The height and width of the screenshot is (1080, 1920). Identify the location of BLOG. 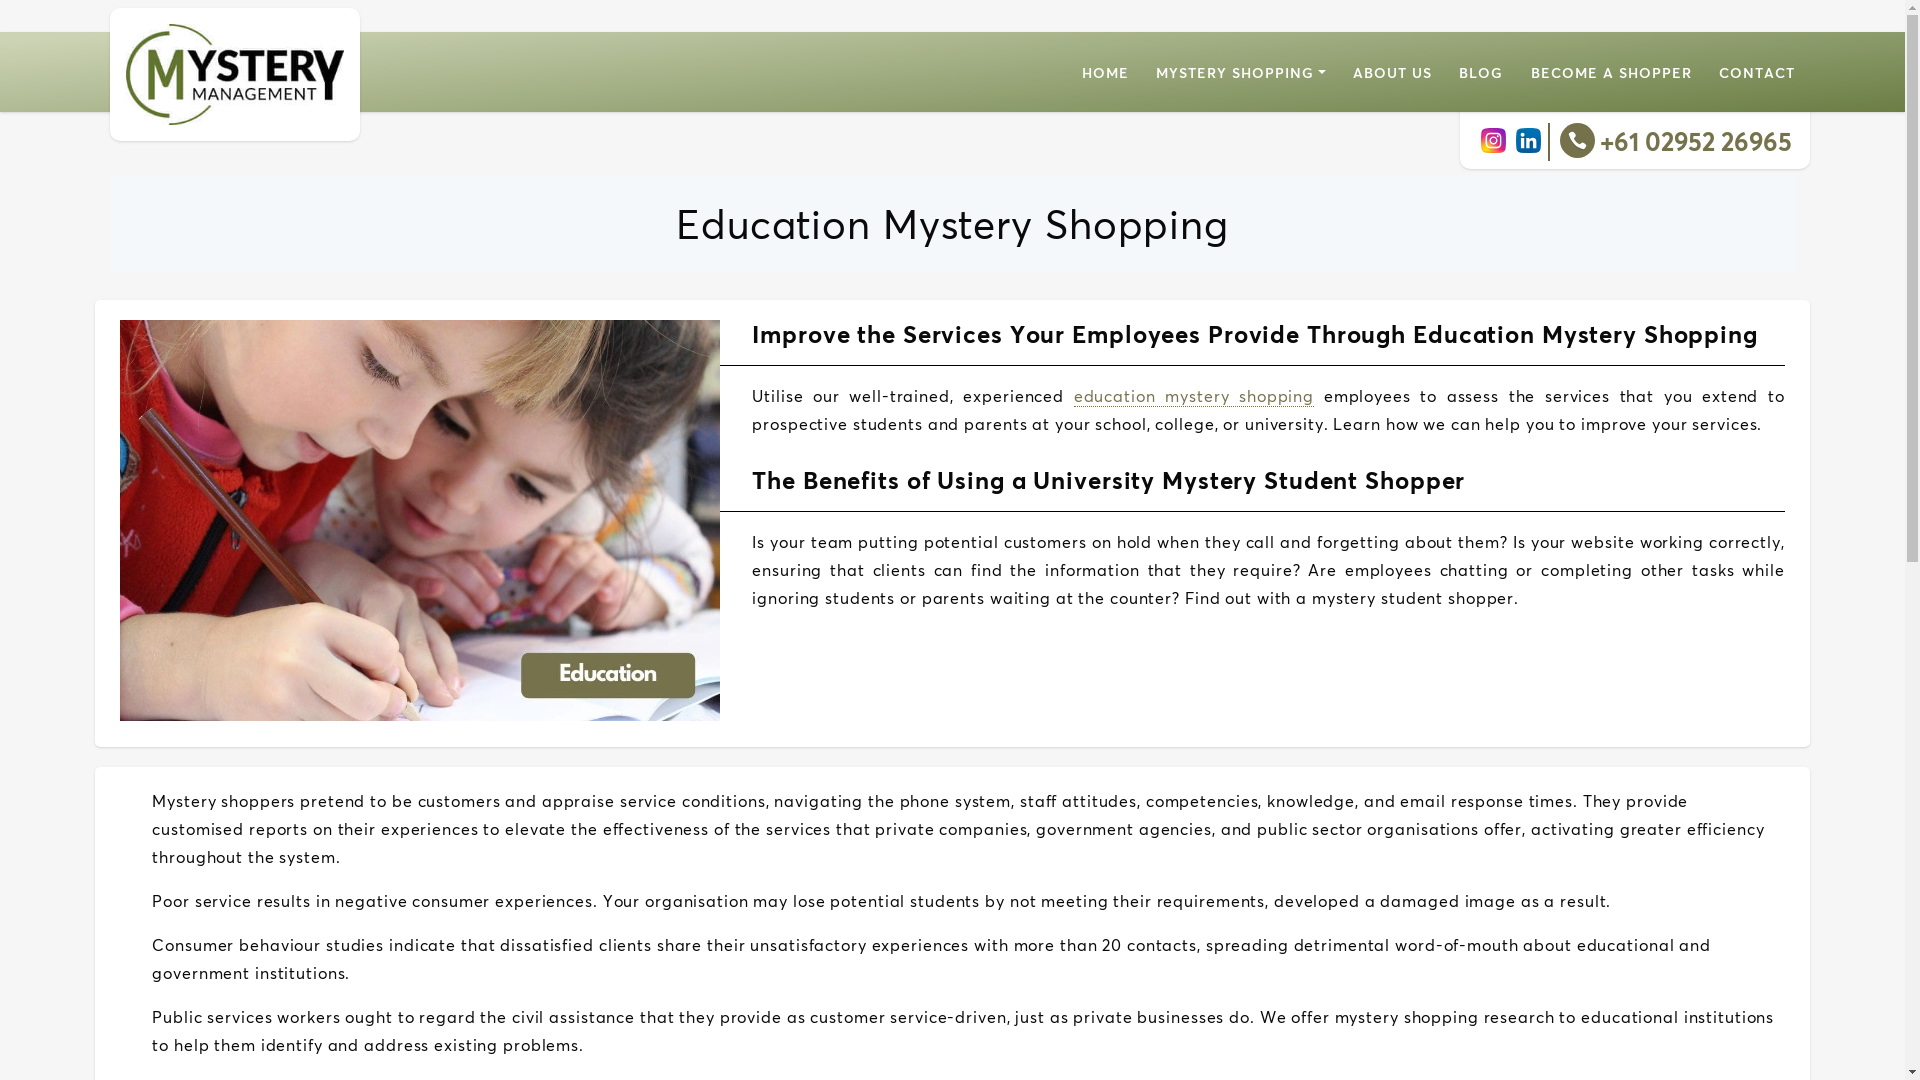
(1481, 73).